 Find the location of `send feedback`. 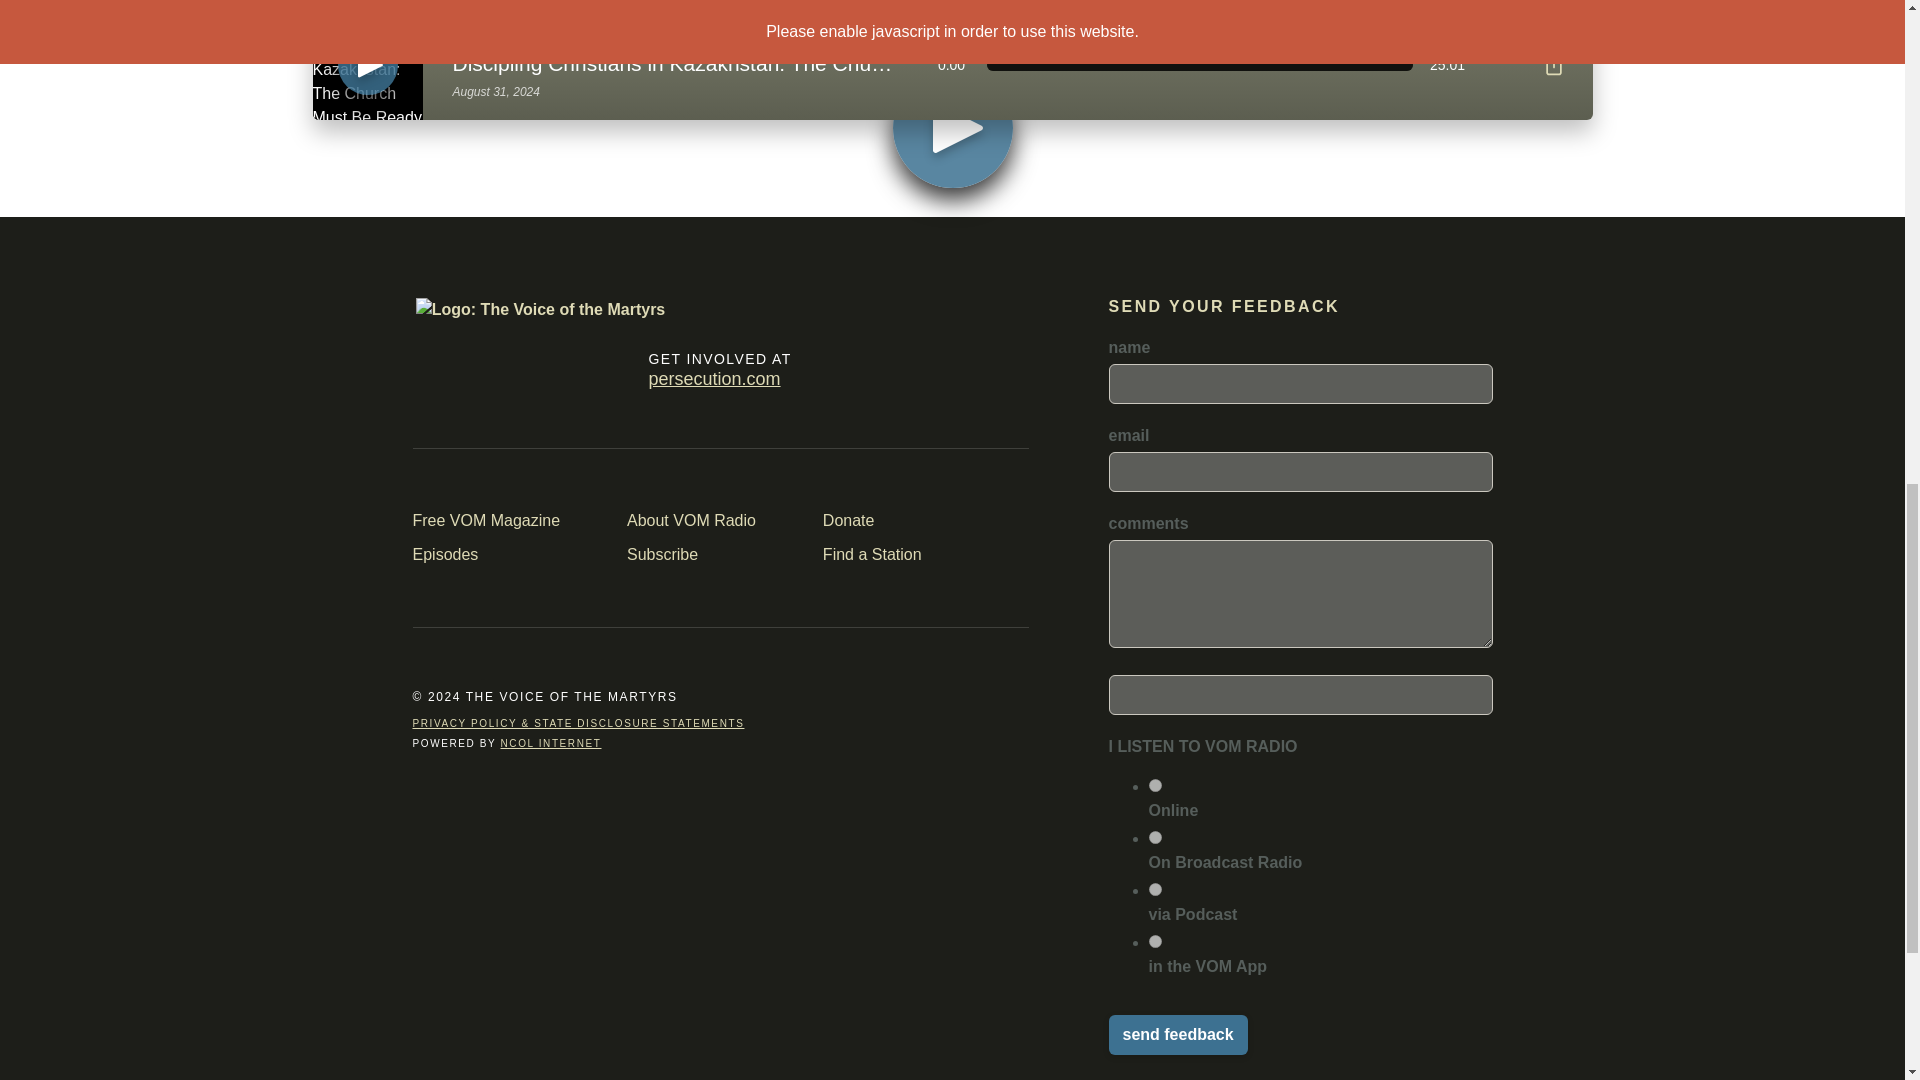

send feedback is located at coordinates (430, 370).